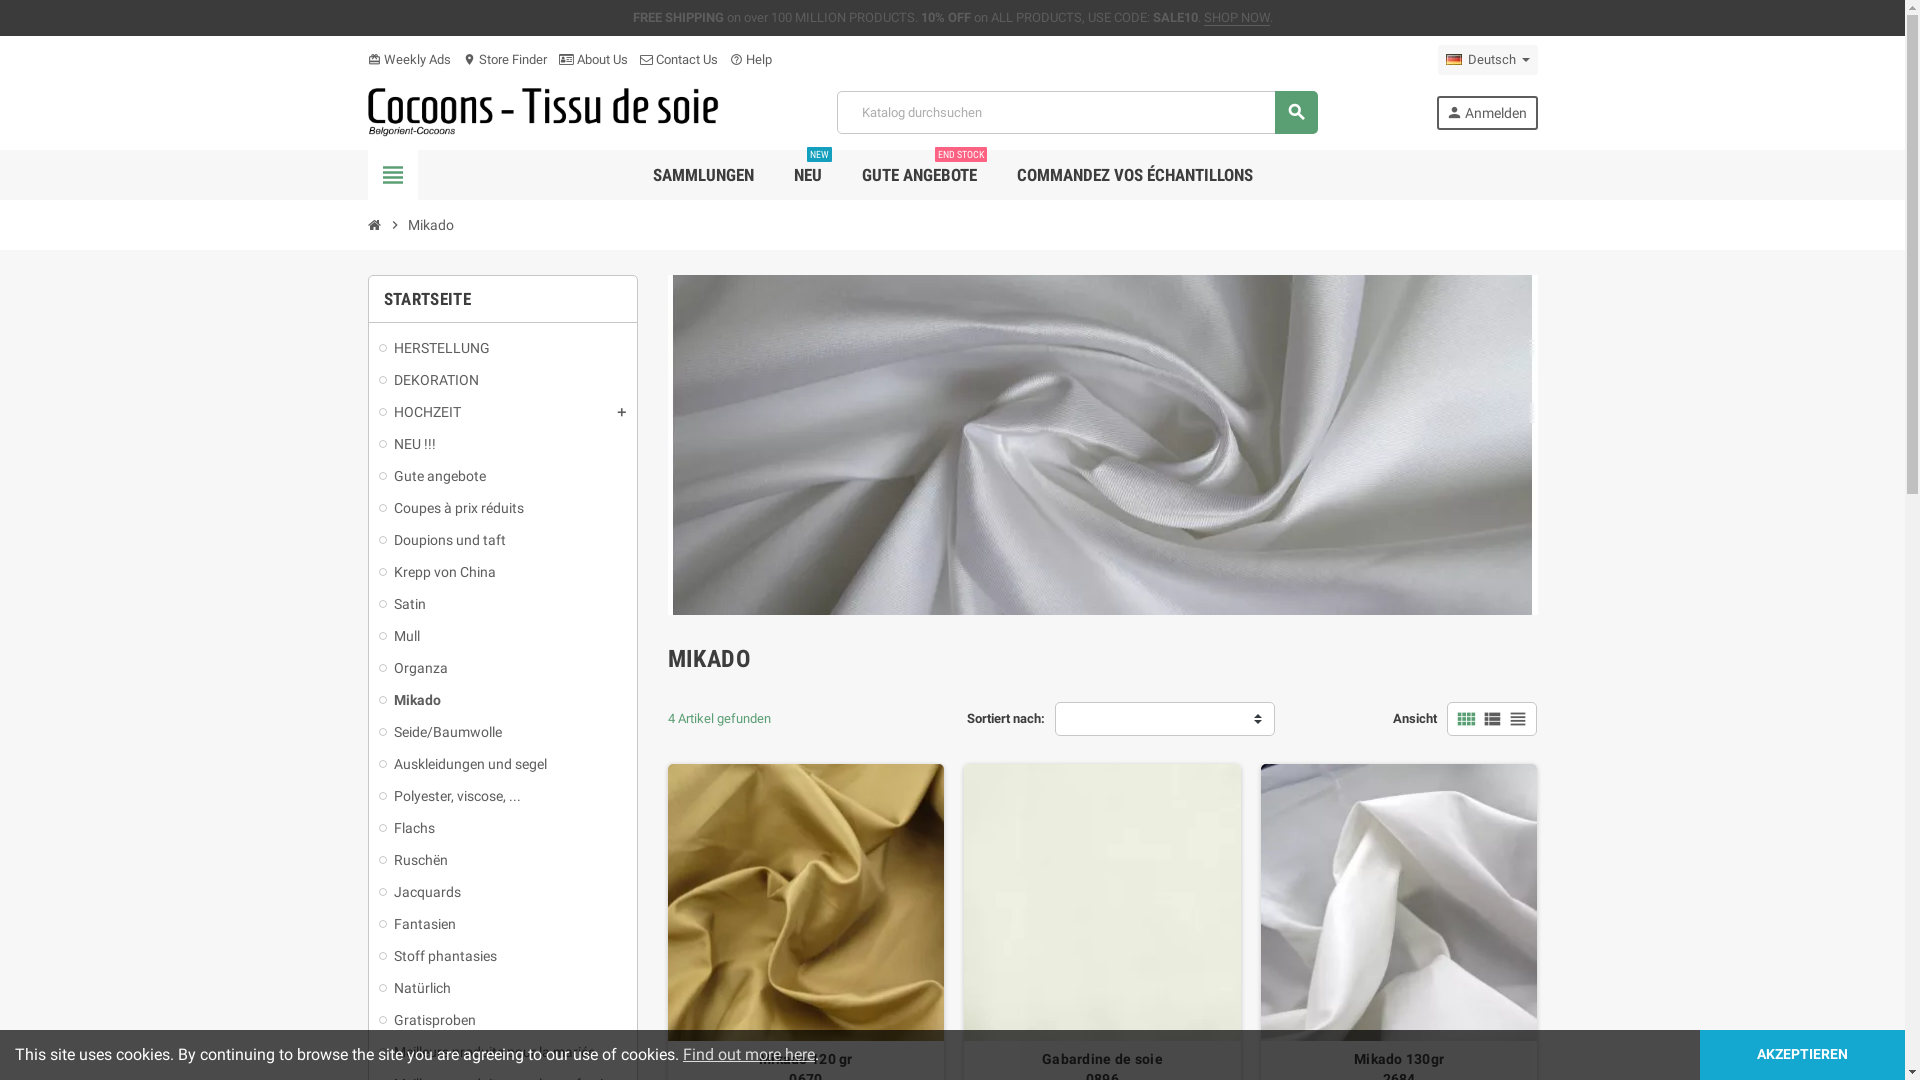  Describe the element at coordinates (544, 112) in the screenshot. I see `COCOONS soie silk` at that location.